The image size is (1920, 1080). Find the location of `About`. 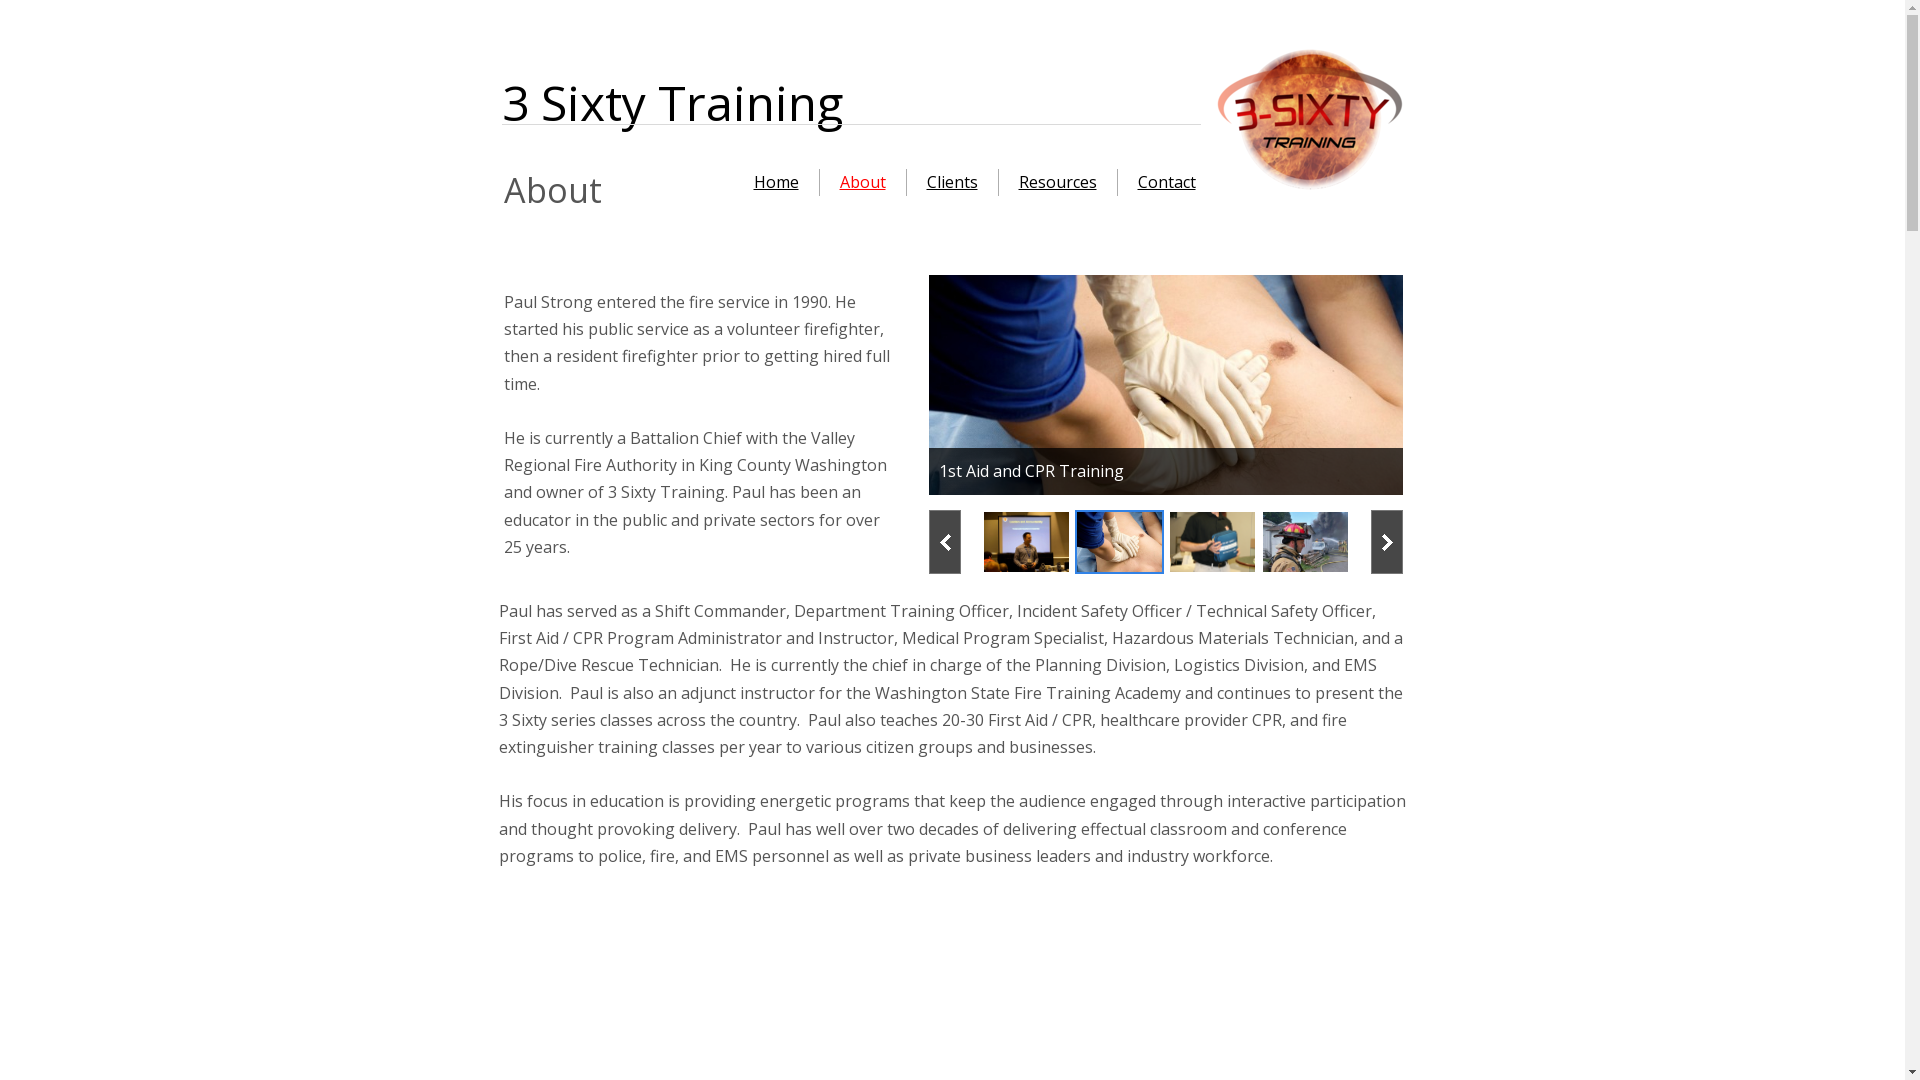

About is located at coordinates (863, 182).